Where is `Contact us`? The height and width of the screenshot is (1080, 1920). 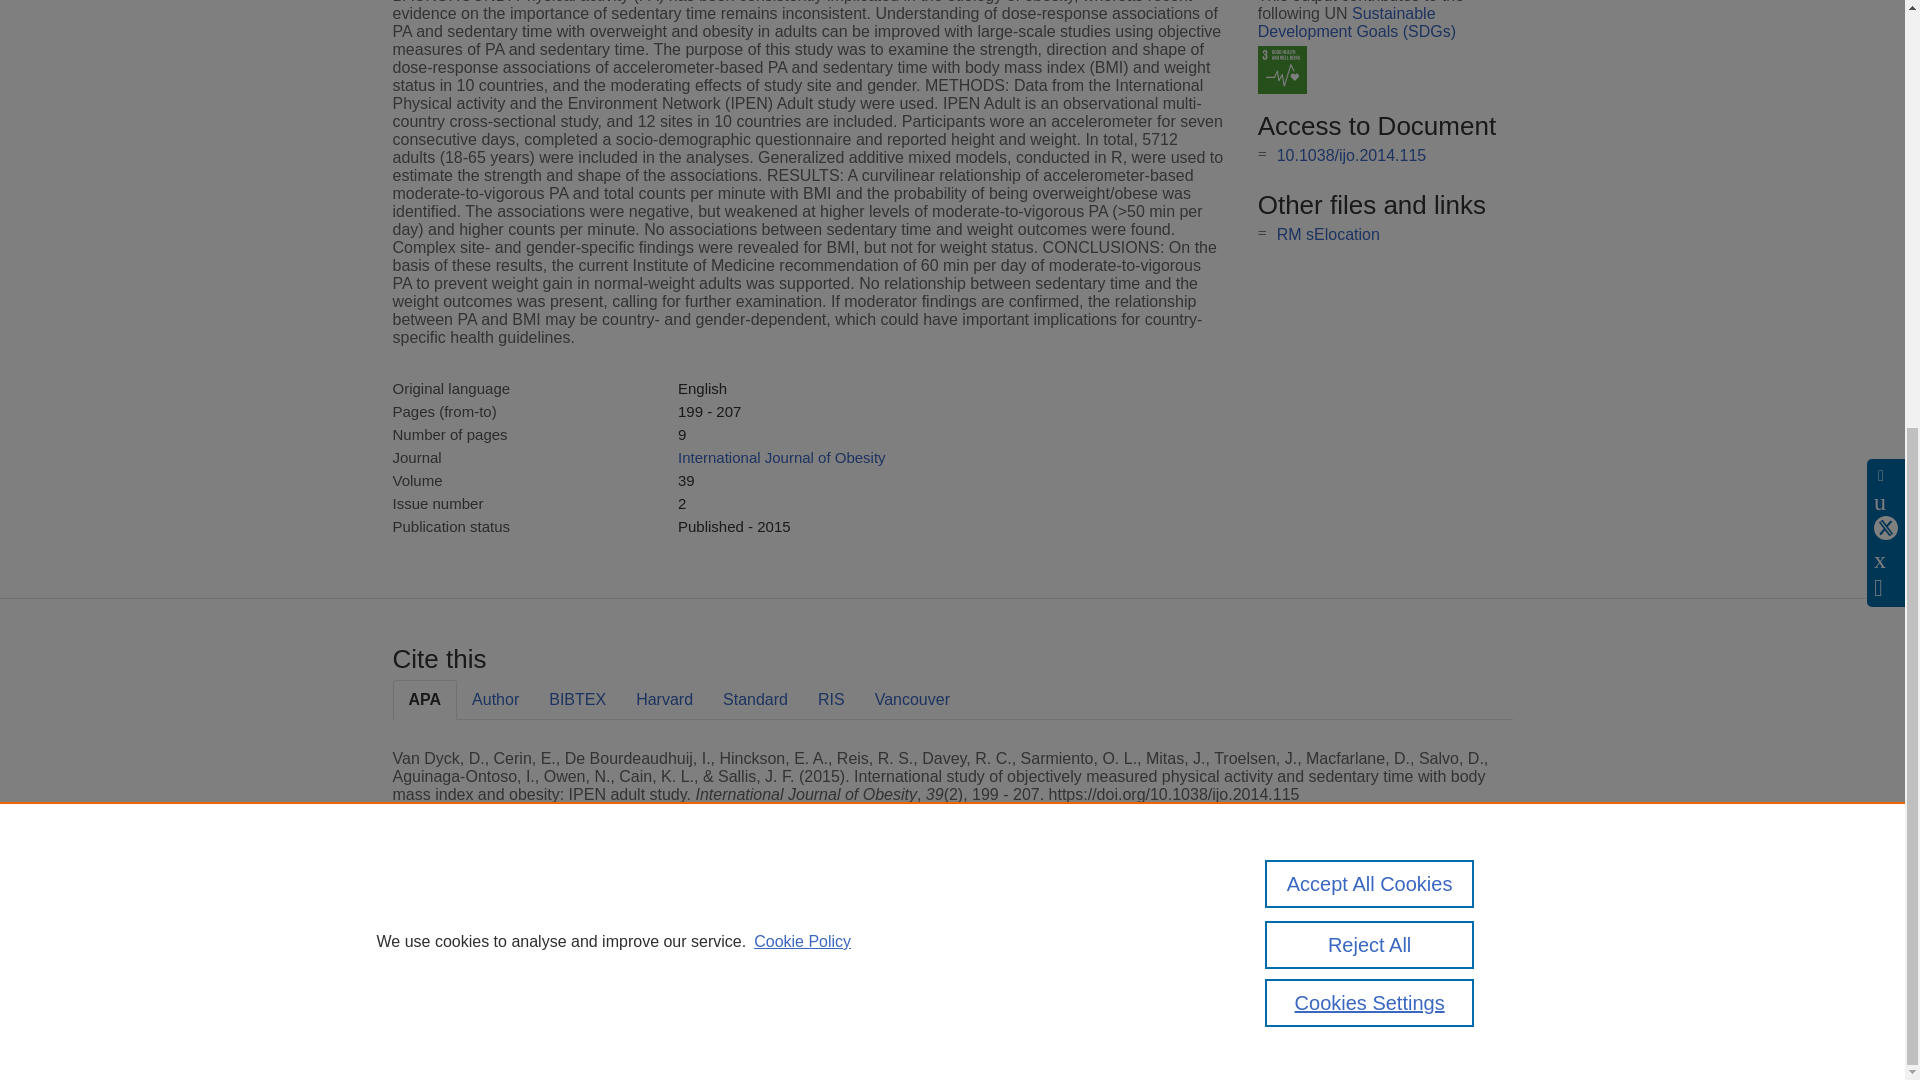 Contact us is located at coordinates (1481, 941).